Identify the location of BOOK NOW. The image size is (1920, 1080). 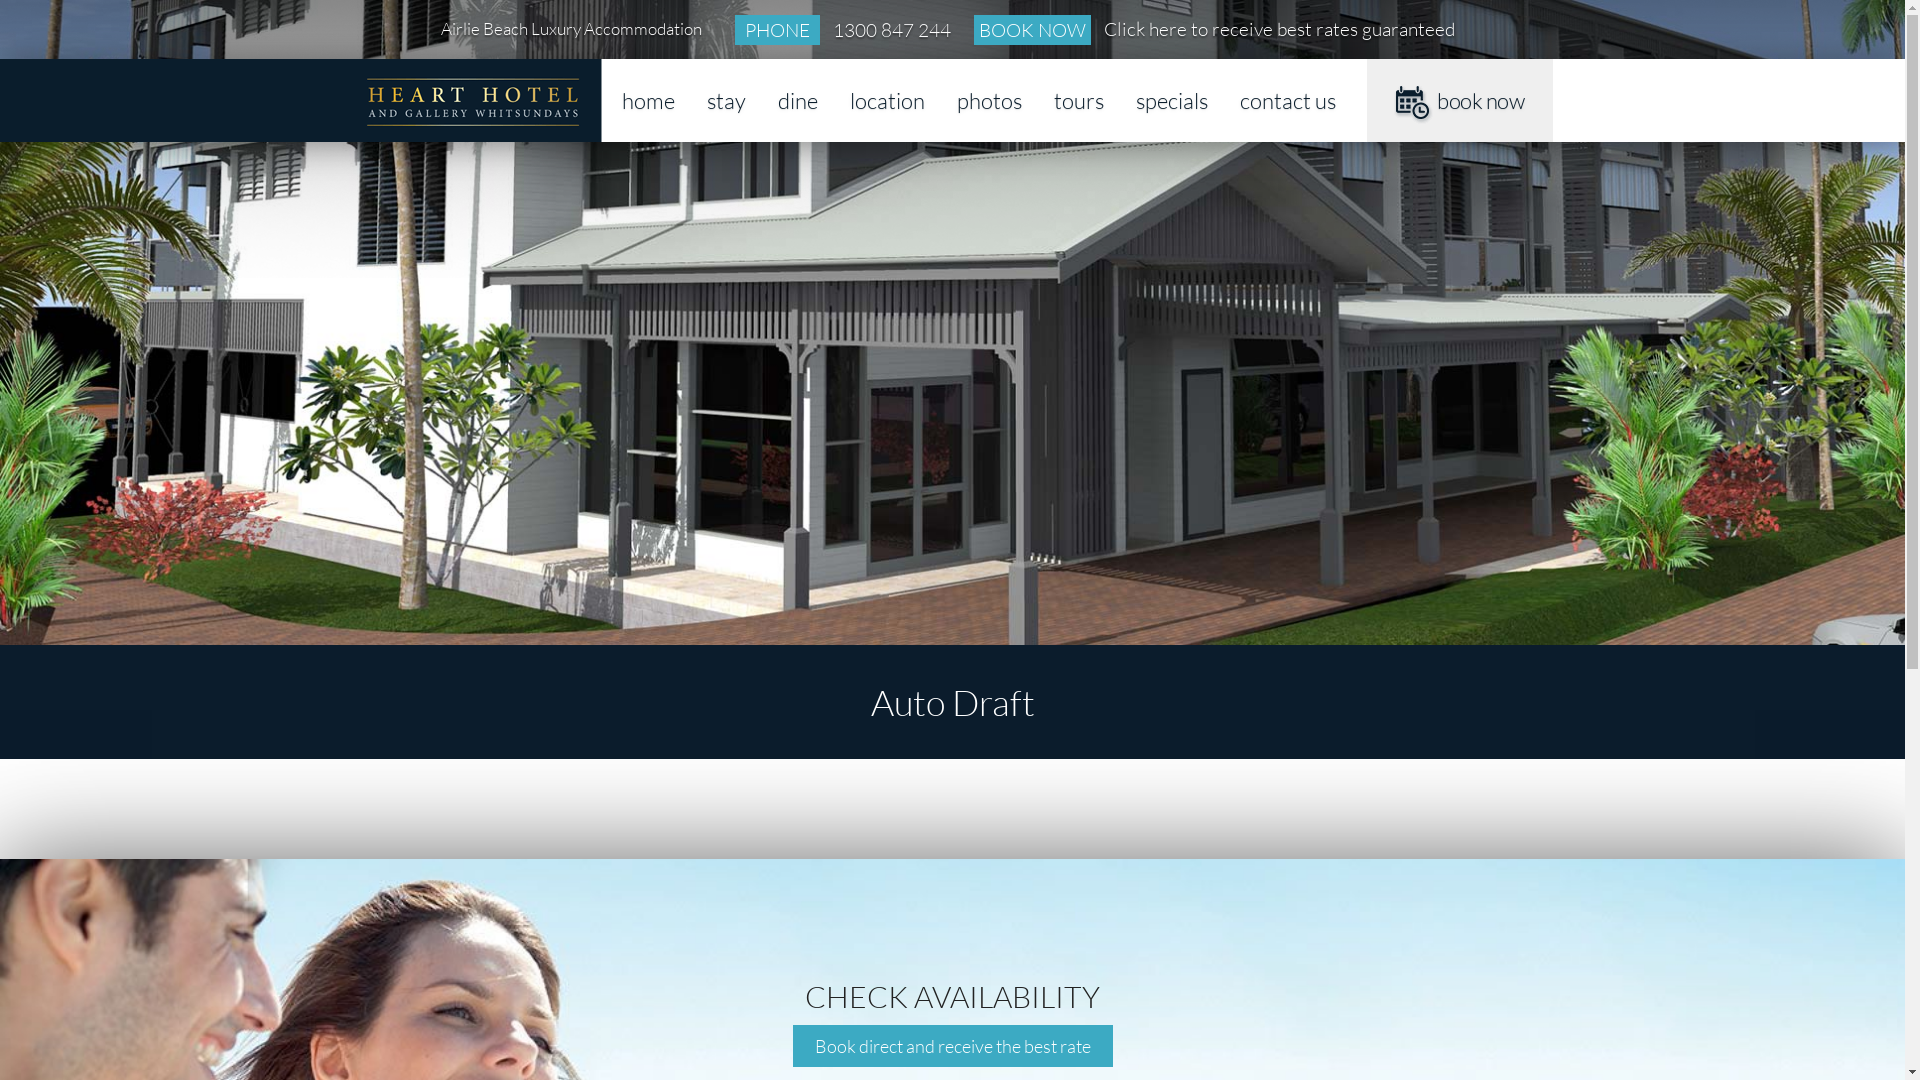
(1032, 30).